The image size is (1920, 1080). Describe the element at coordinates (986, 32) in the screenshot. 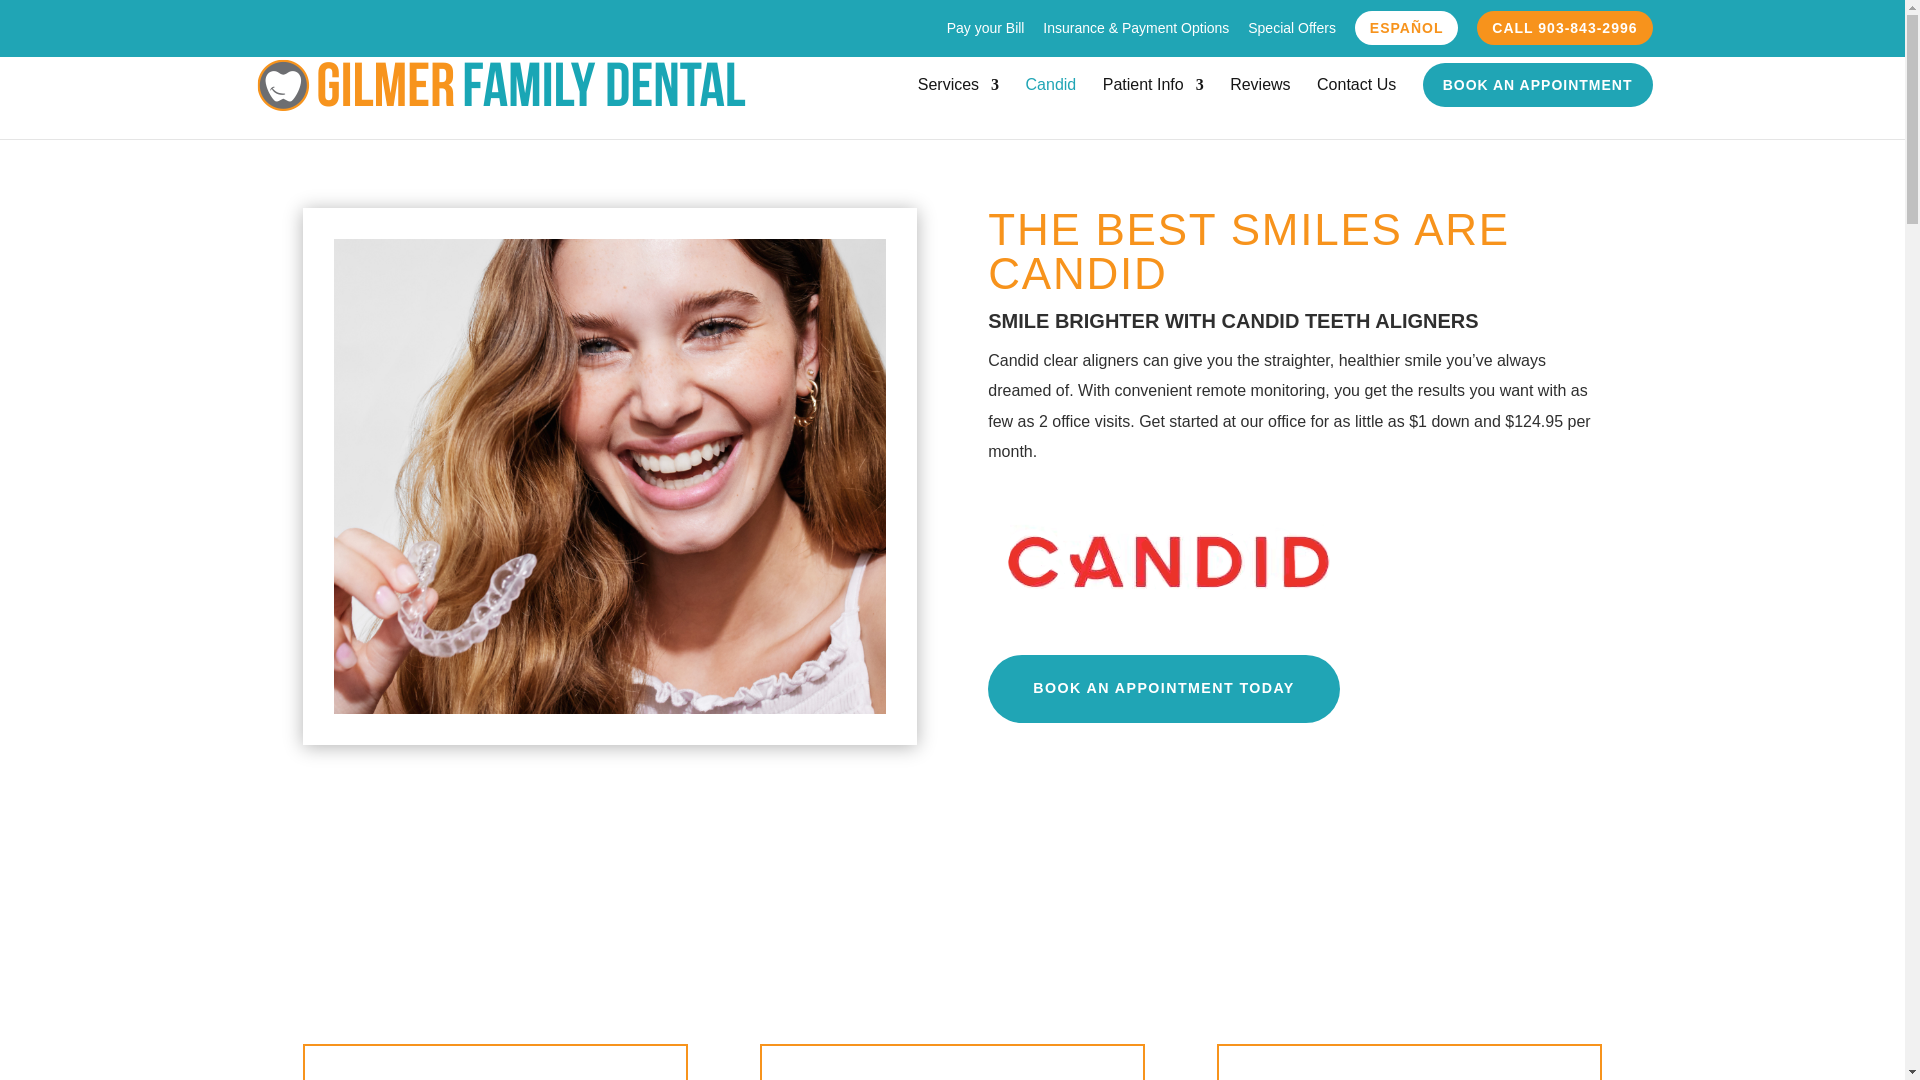

I see `Pay your Bill` at that location.